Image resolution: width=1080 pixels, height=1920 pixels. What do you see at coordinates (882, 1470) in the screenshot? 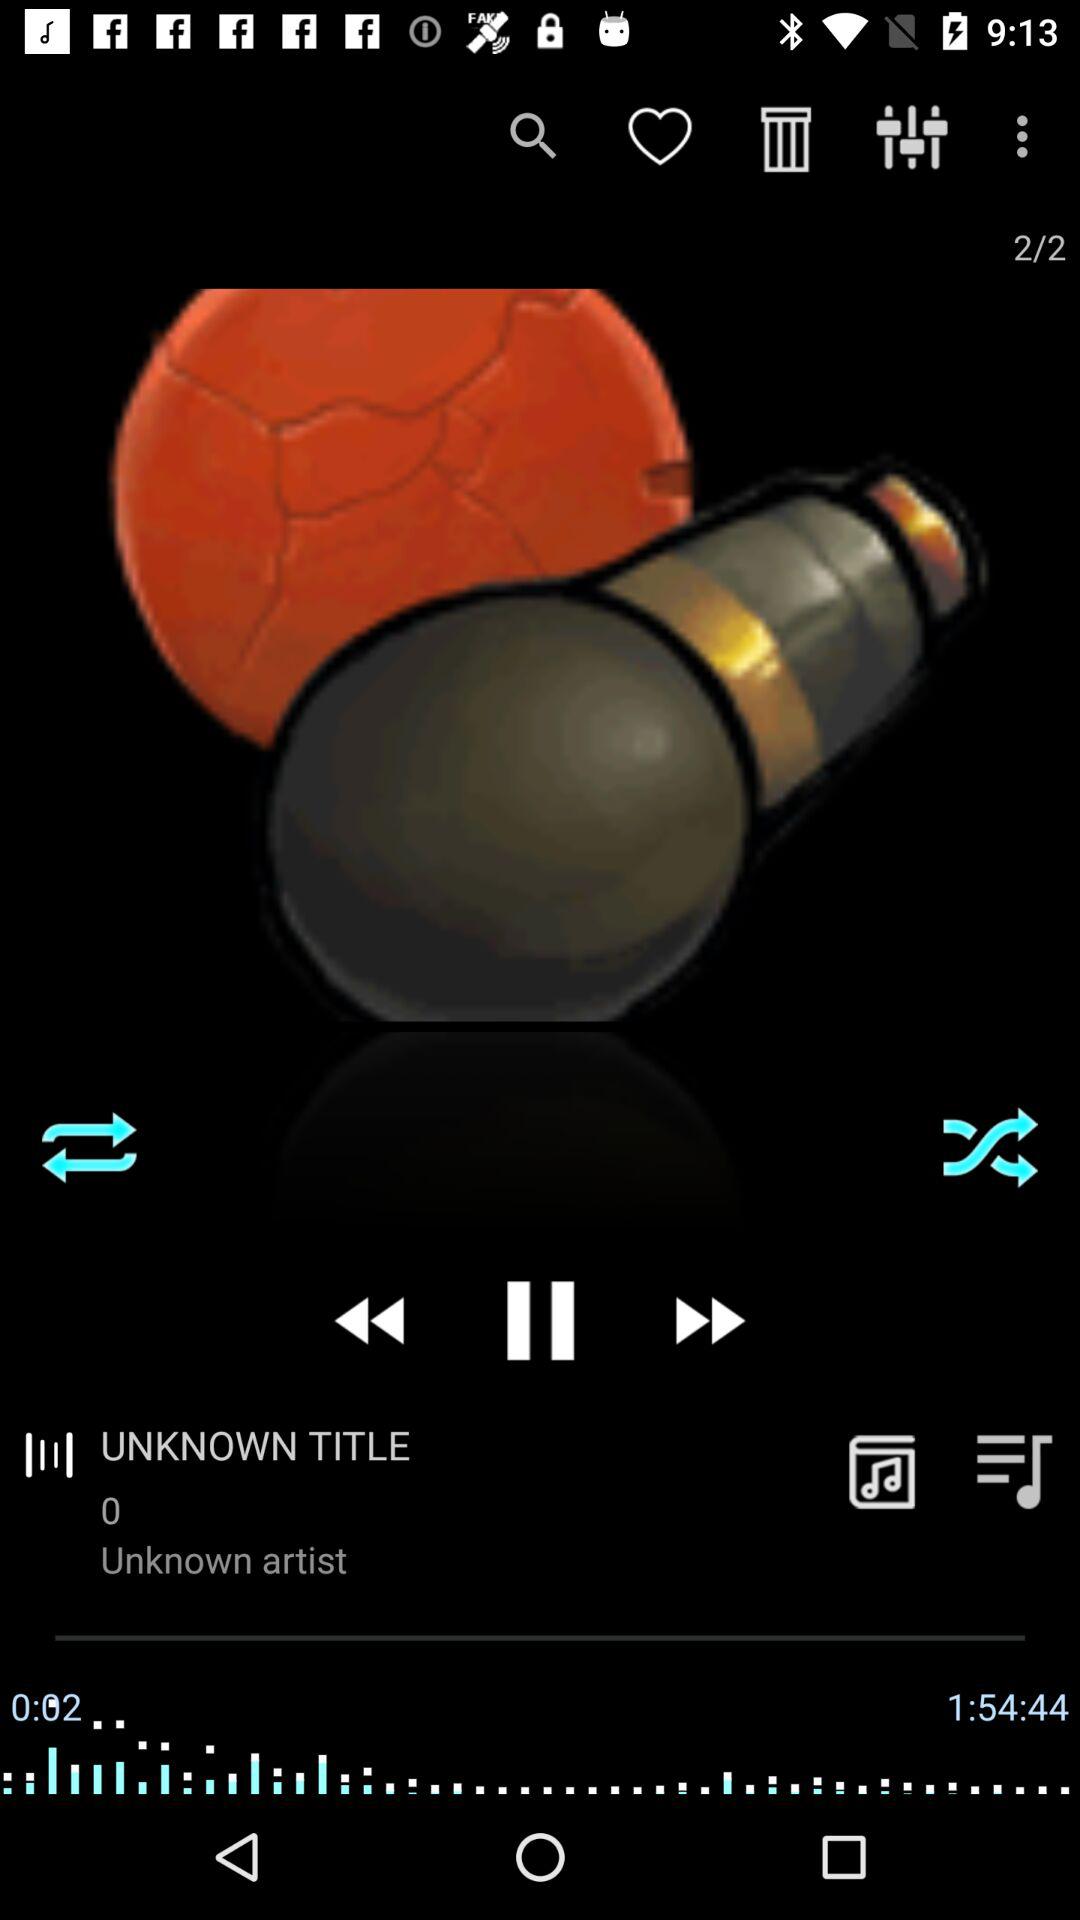
I see `go to song information` at bounding box center [882, 1470].